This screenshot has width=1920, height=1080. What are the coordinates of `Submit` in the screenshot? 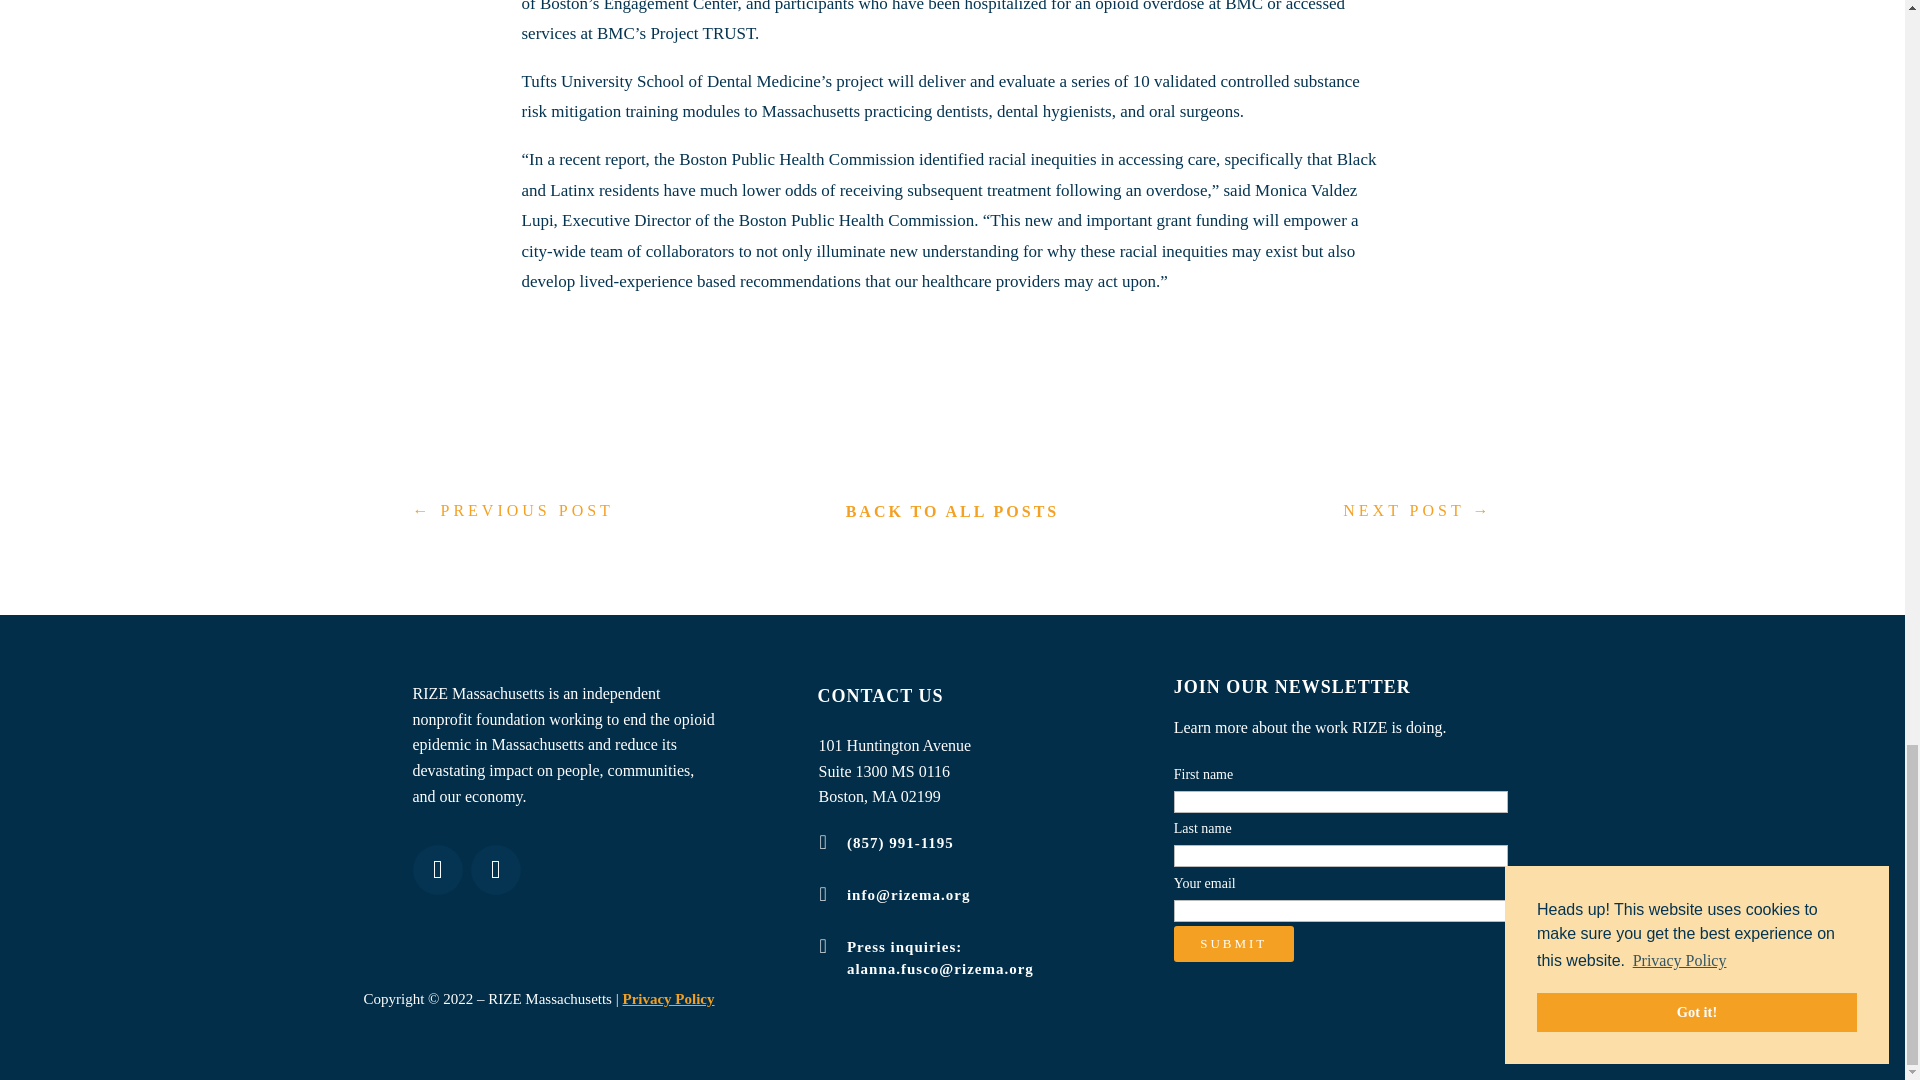 It's located at (1234, 944).